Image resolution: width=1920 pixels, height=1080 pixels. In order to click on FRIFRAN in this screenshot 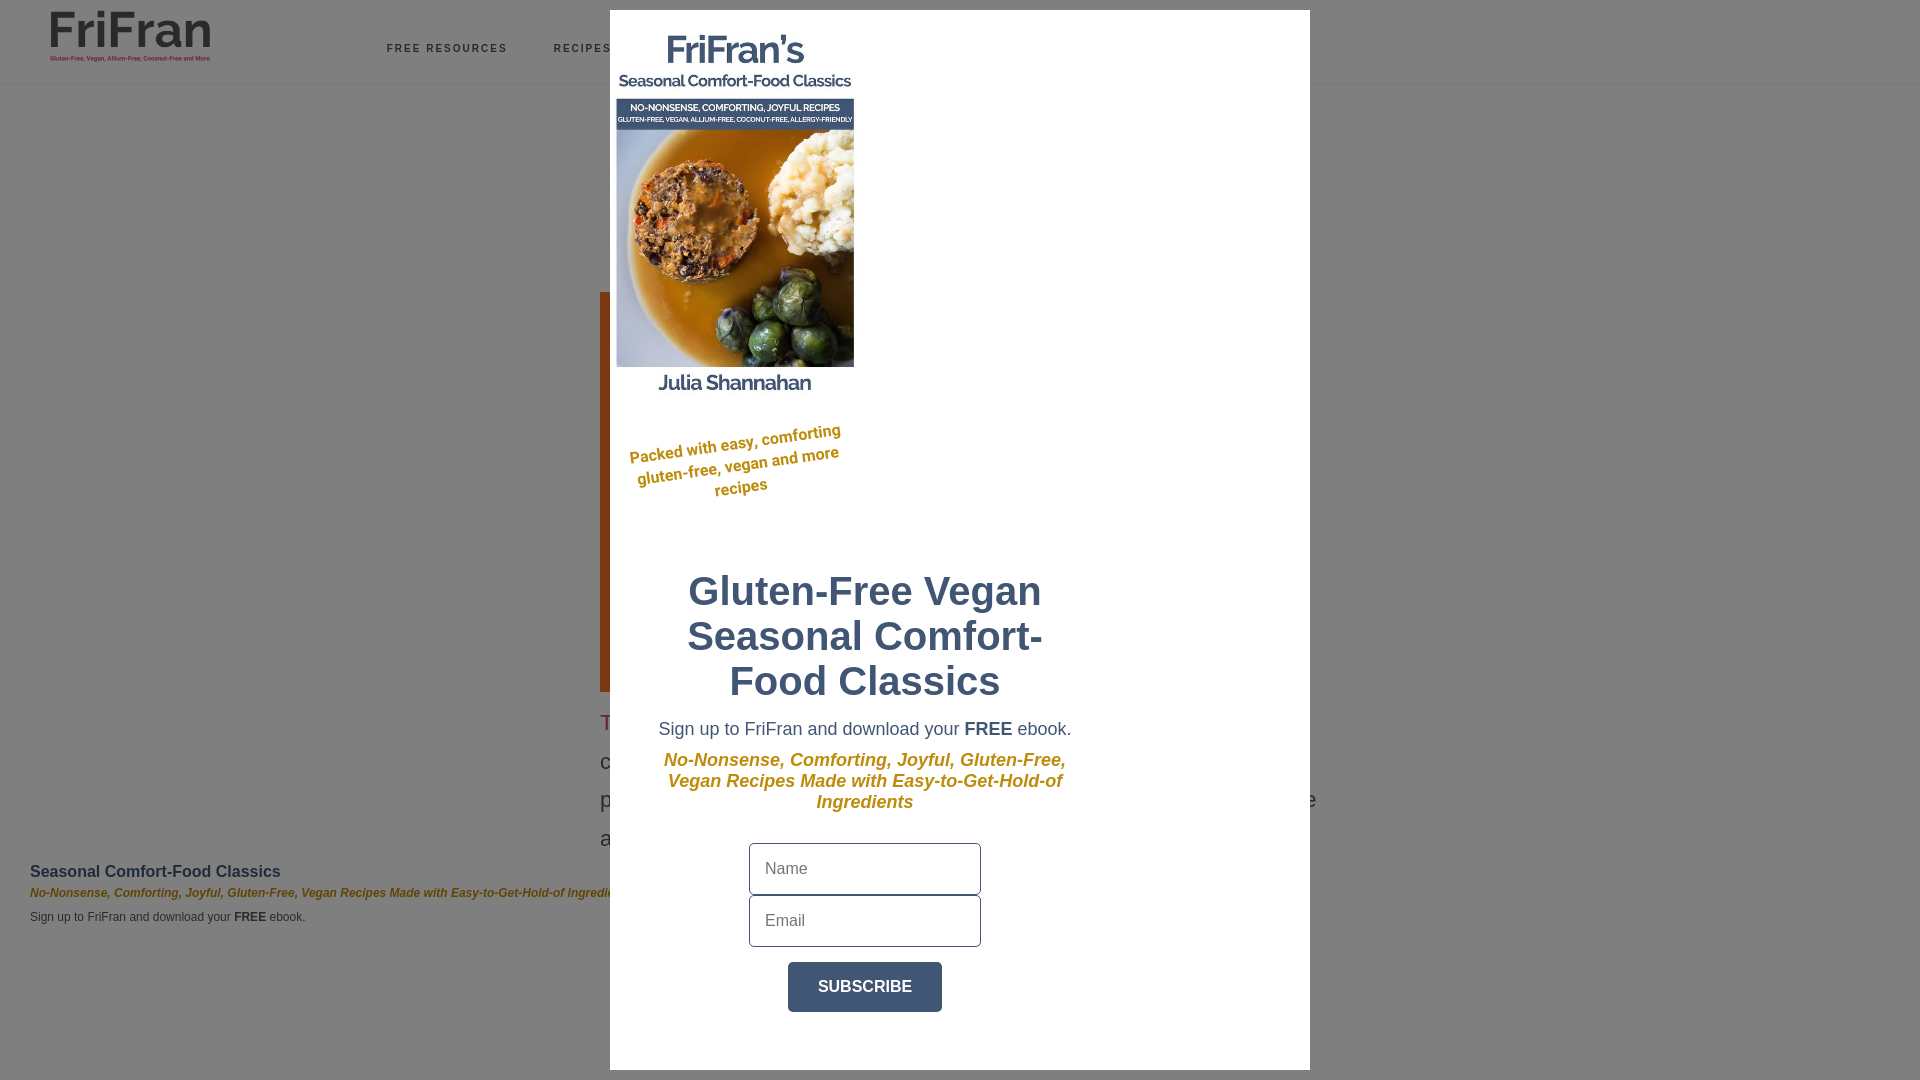, I will do `click(130, 36)`.